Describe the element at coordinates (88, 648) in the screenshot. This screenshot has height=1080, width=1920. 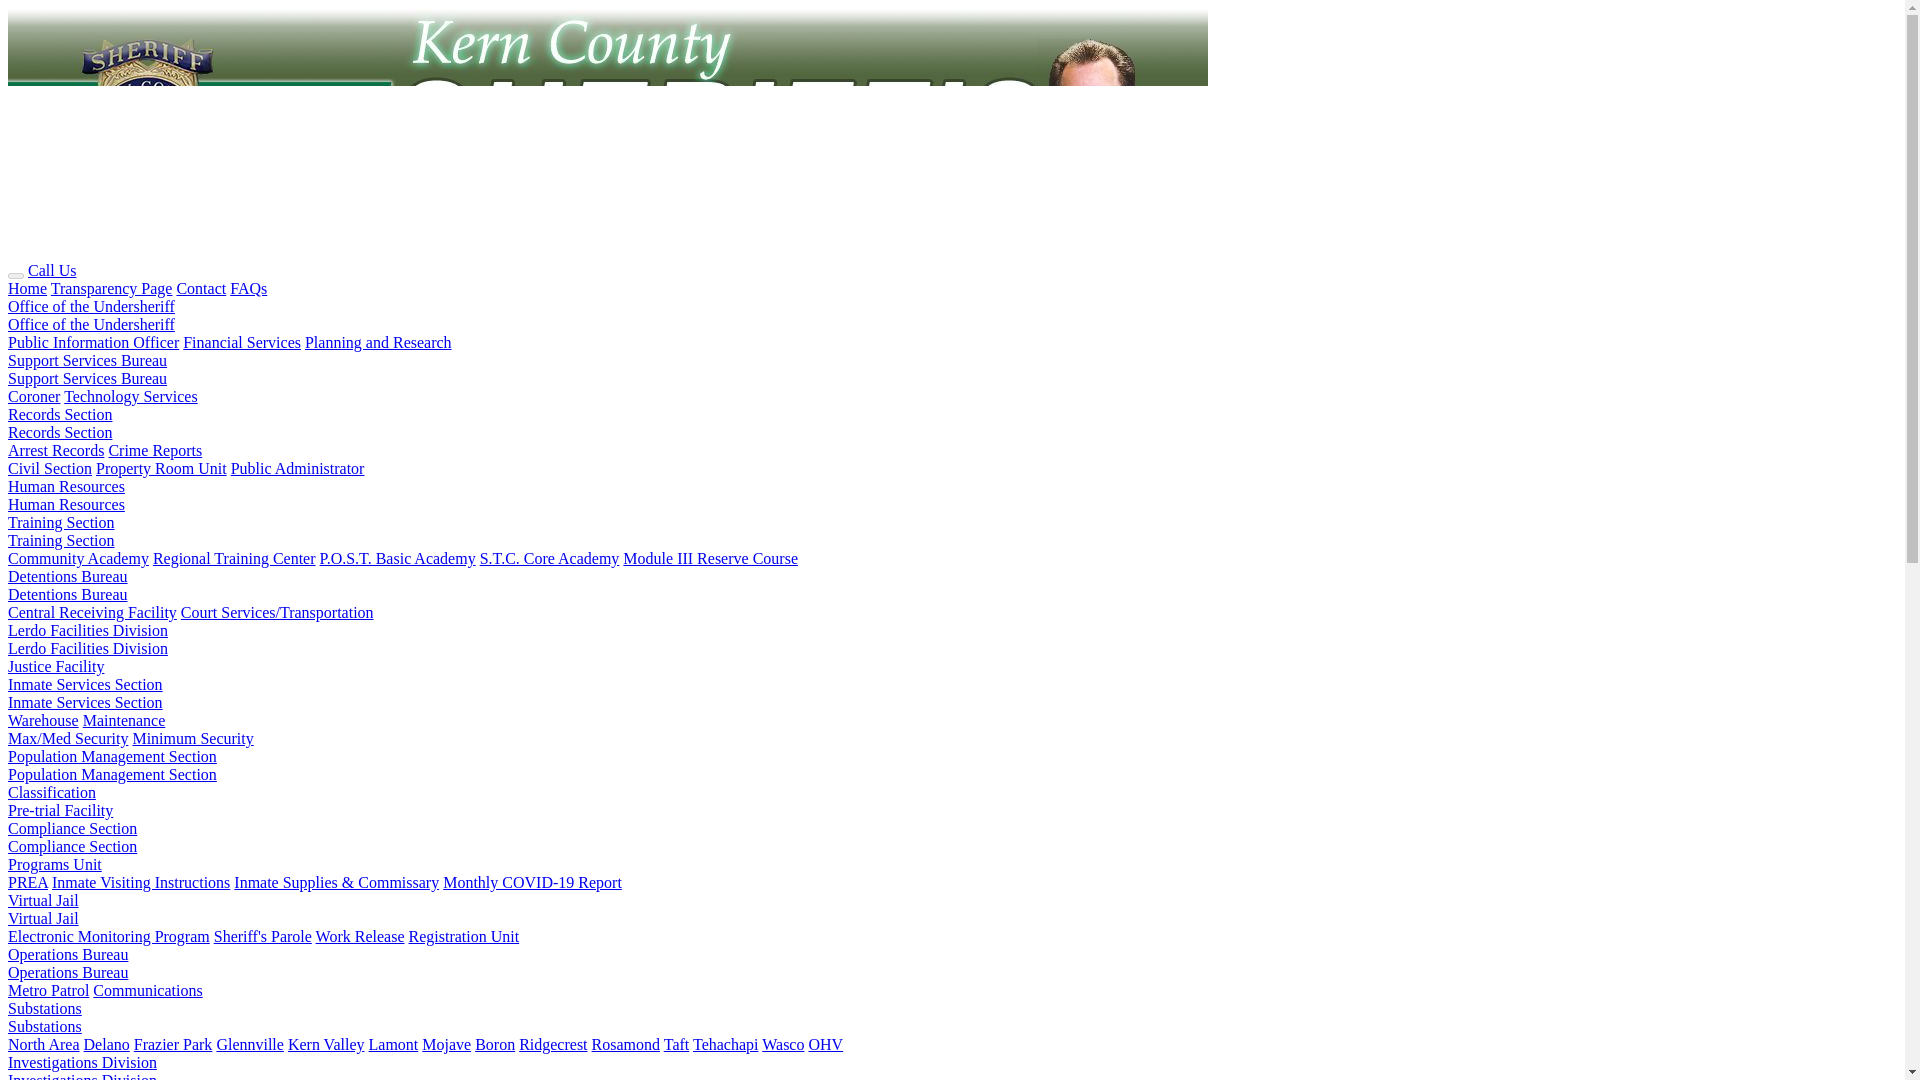
I see `Lerdo Facilities Division` at that location.